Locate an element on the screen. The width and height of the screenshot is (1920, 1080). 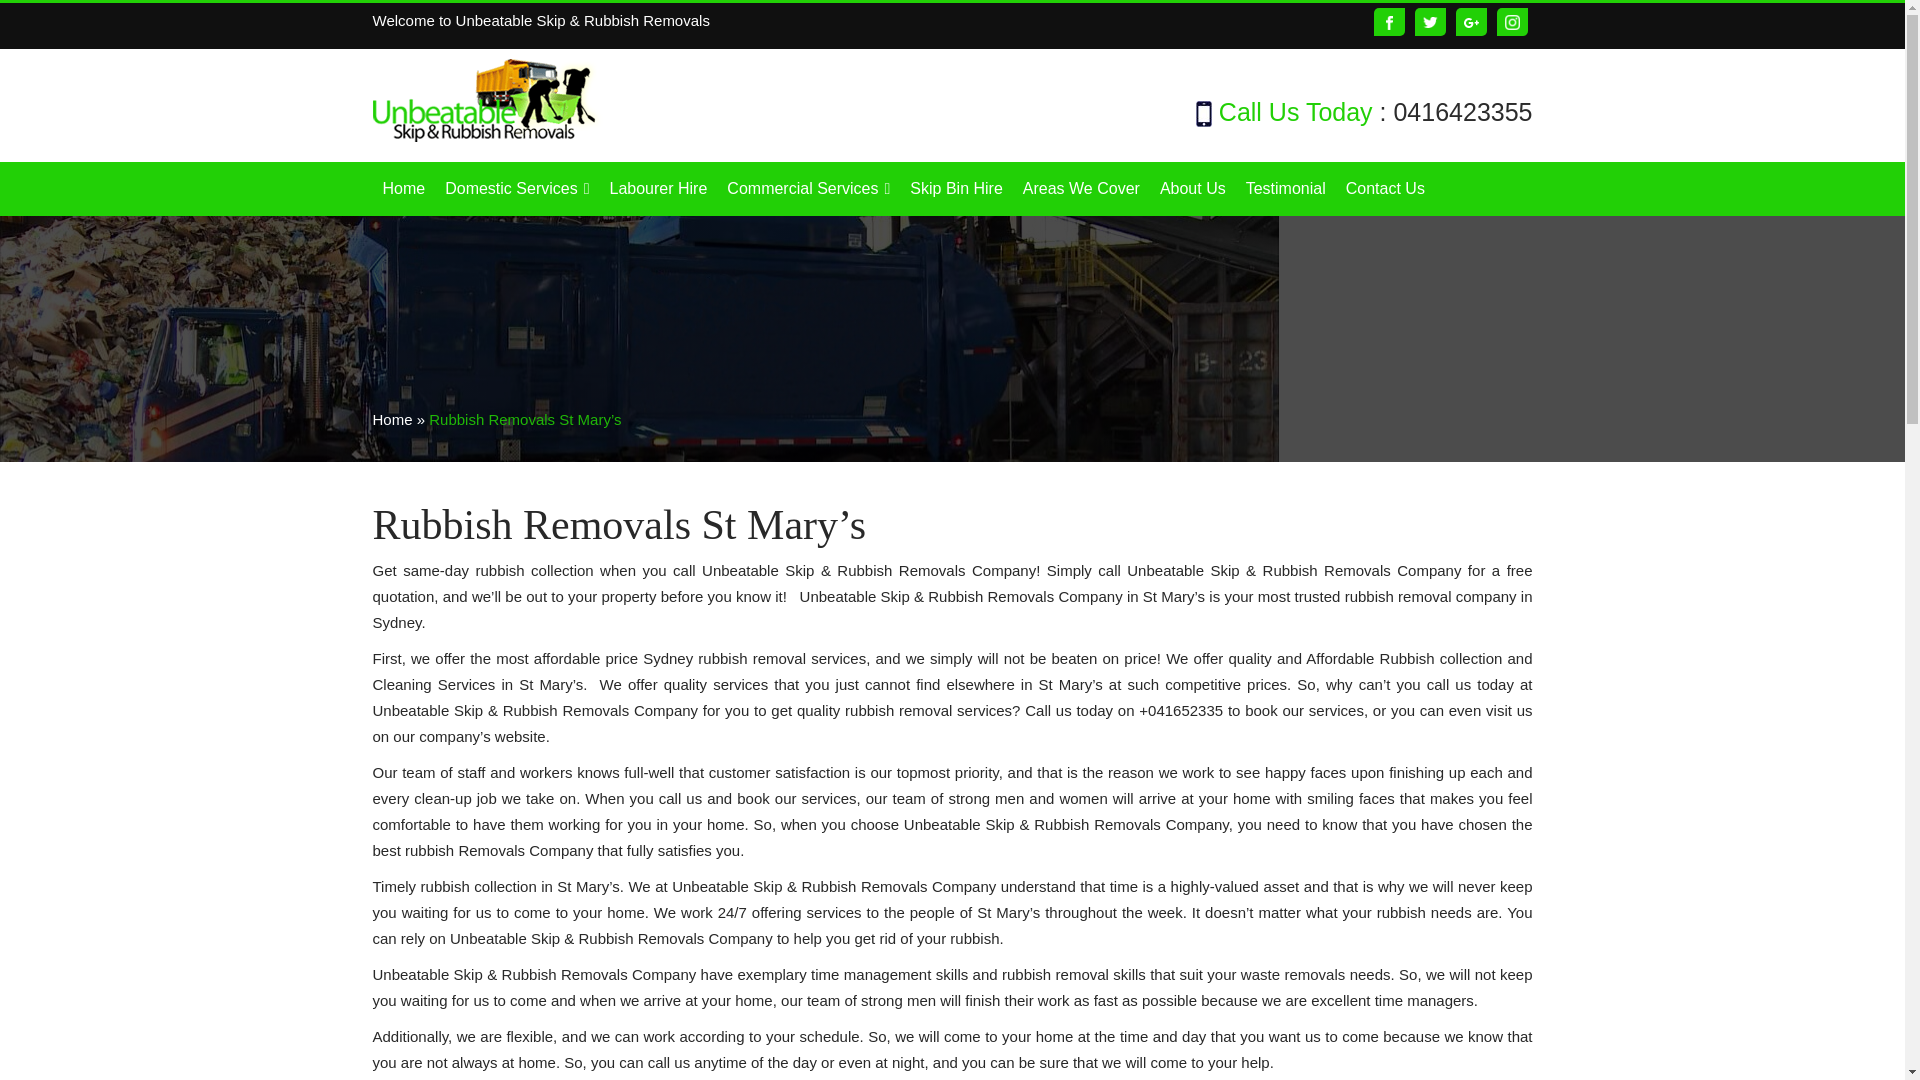
Commercial Services is located at coordinates (808, 189).